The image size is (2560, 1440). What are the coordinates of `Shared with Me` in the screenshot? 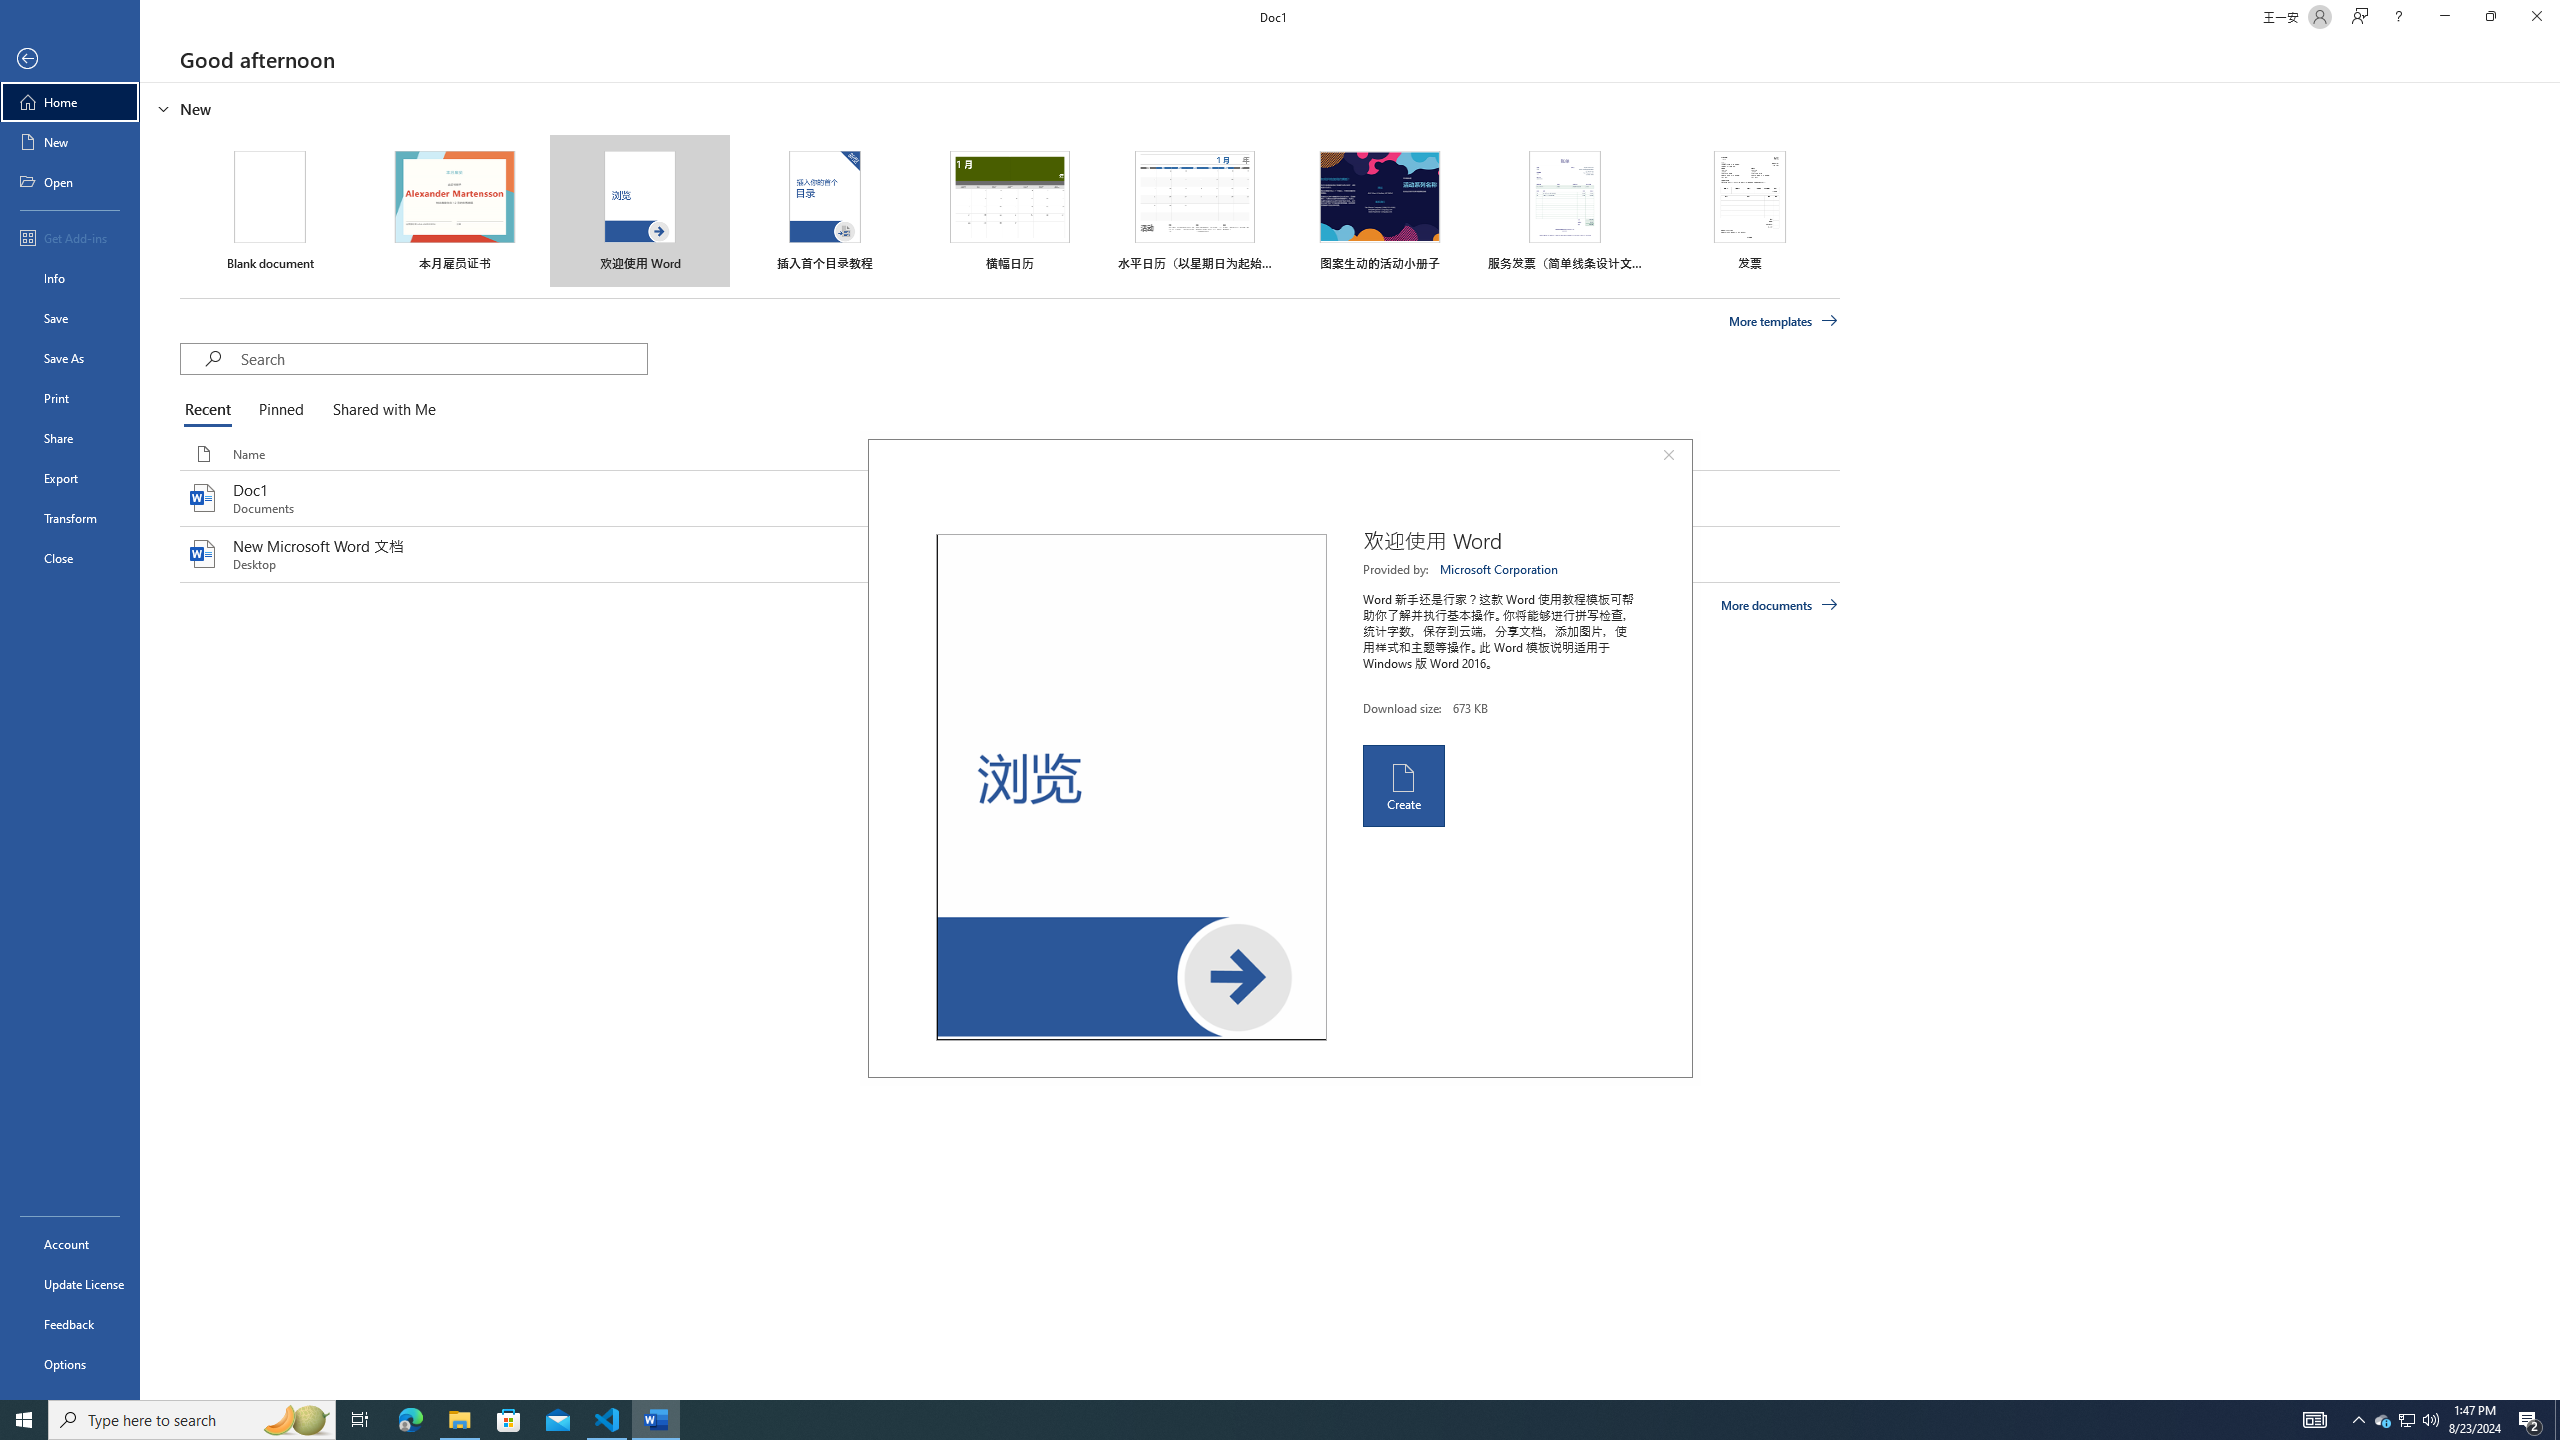 It's located at (380, 410).